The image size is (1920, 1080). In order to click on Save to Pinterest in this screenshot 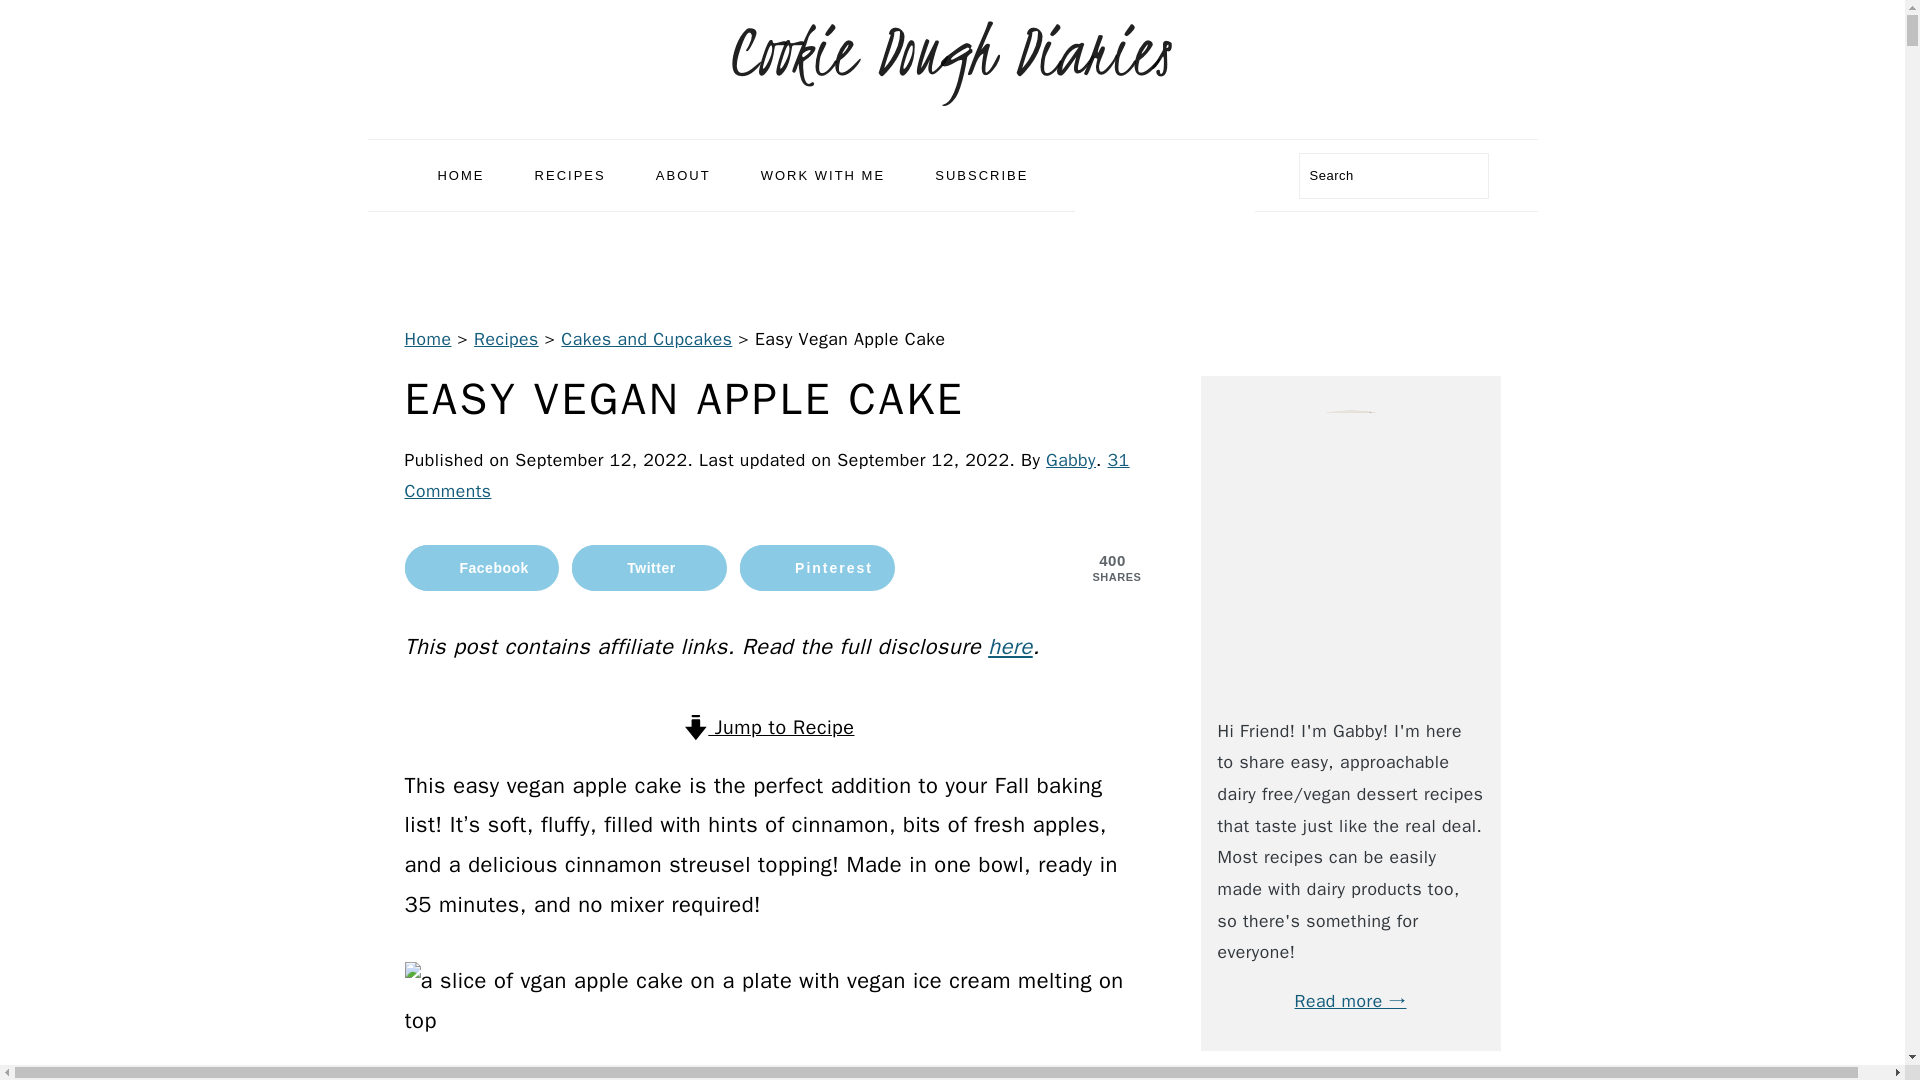, I will do `click(816, 568)`.